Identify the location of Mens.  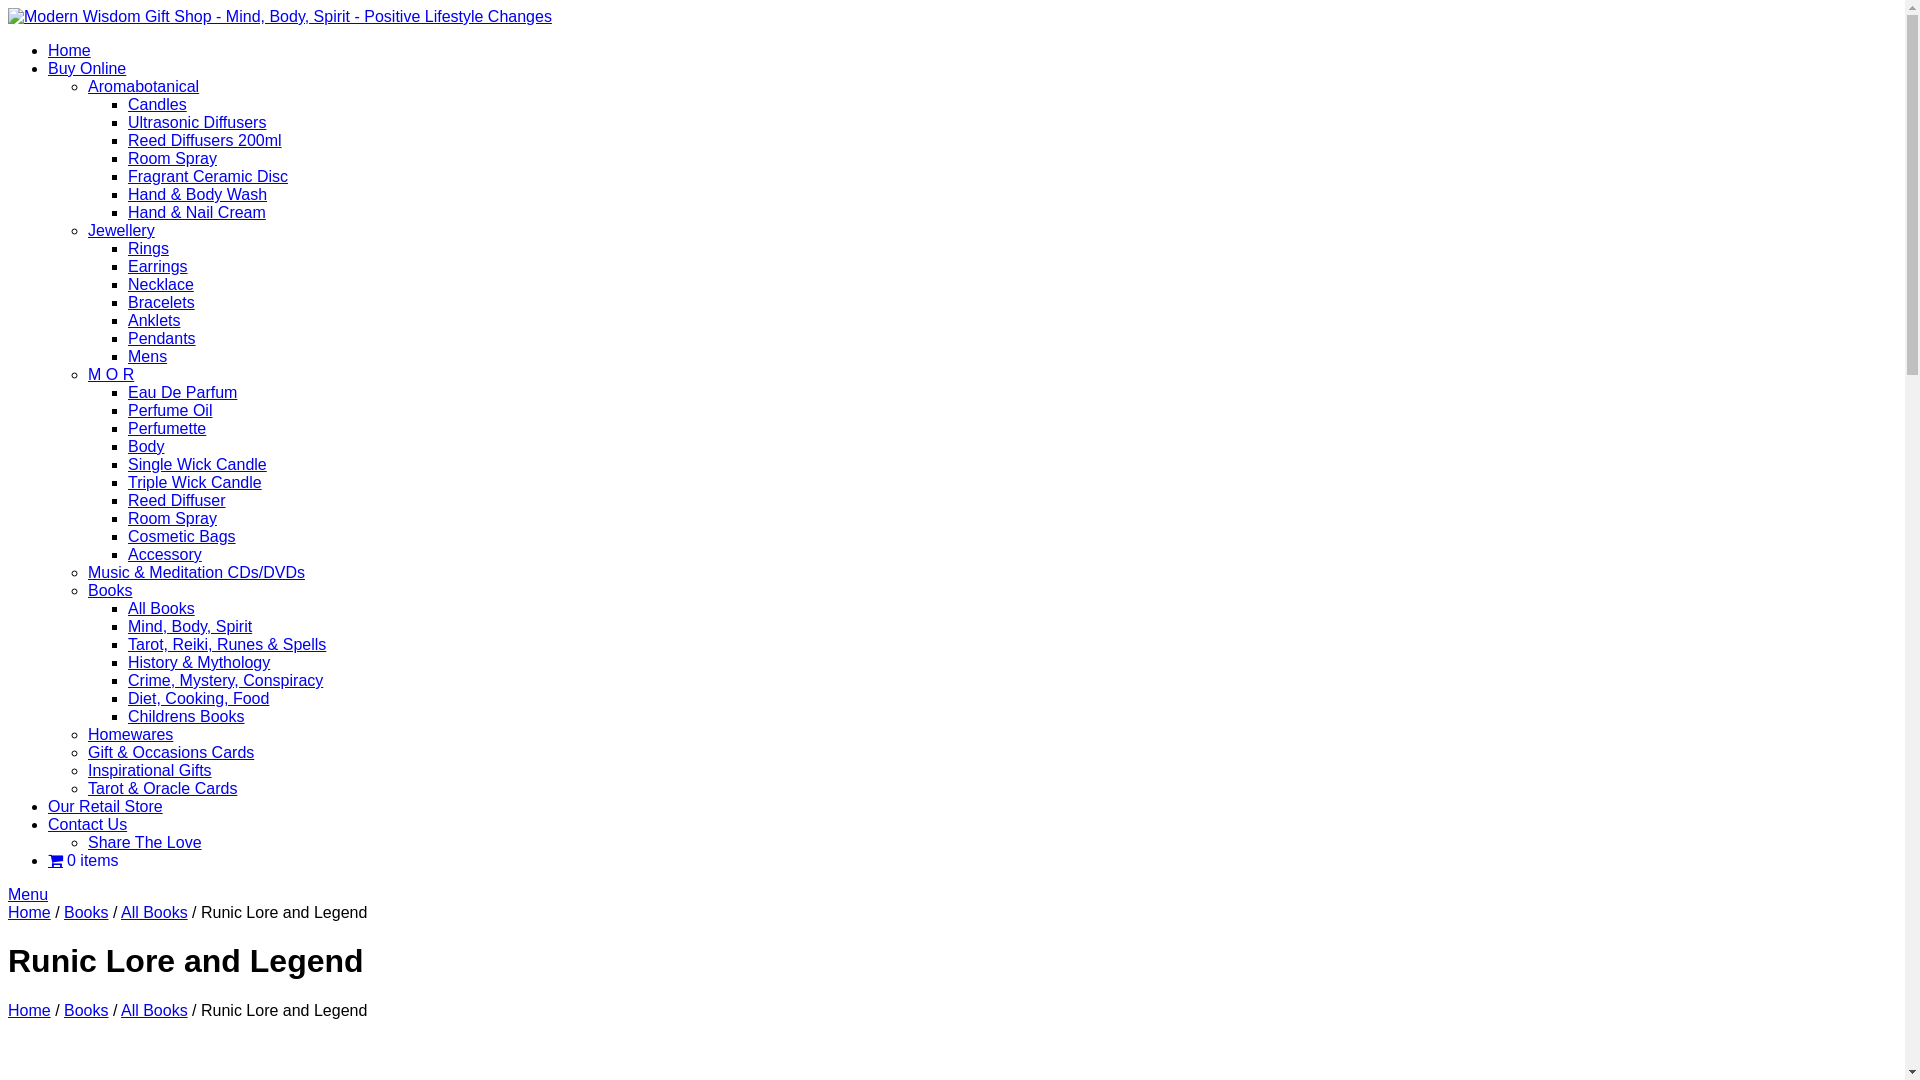
(148, 356).